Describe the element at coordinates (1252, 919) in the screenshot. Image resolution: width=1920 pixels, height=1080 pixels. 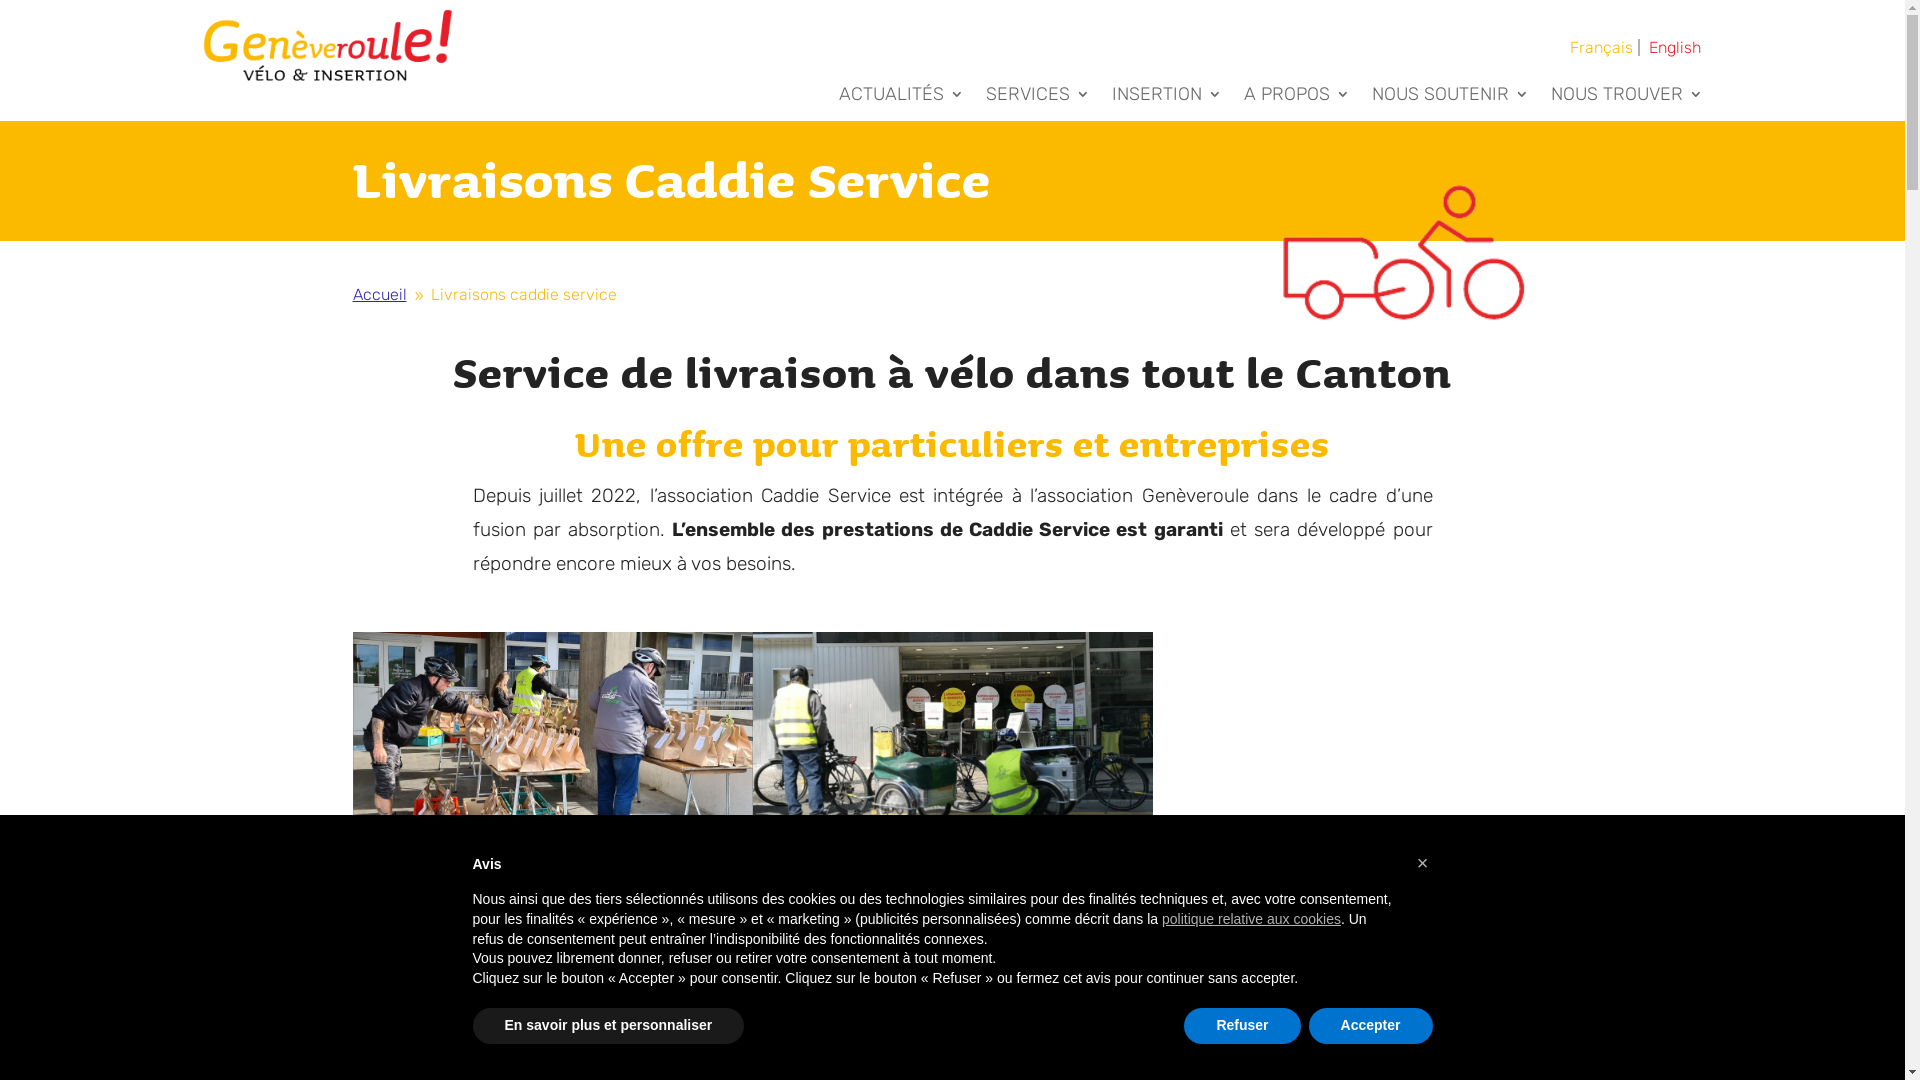
I see `politique relative aux cookies` at that location.